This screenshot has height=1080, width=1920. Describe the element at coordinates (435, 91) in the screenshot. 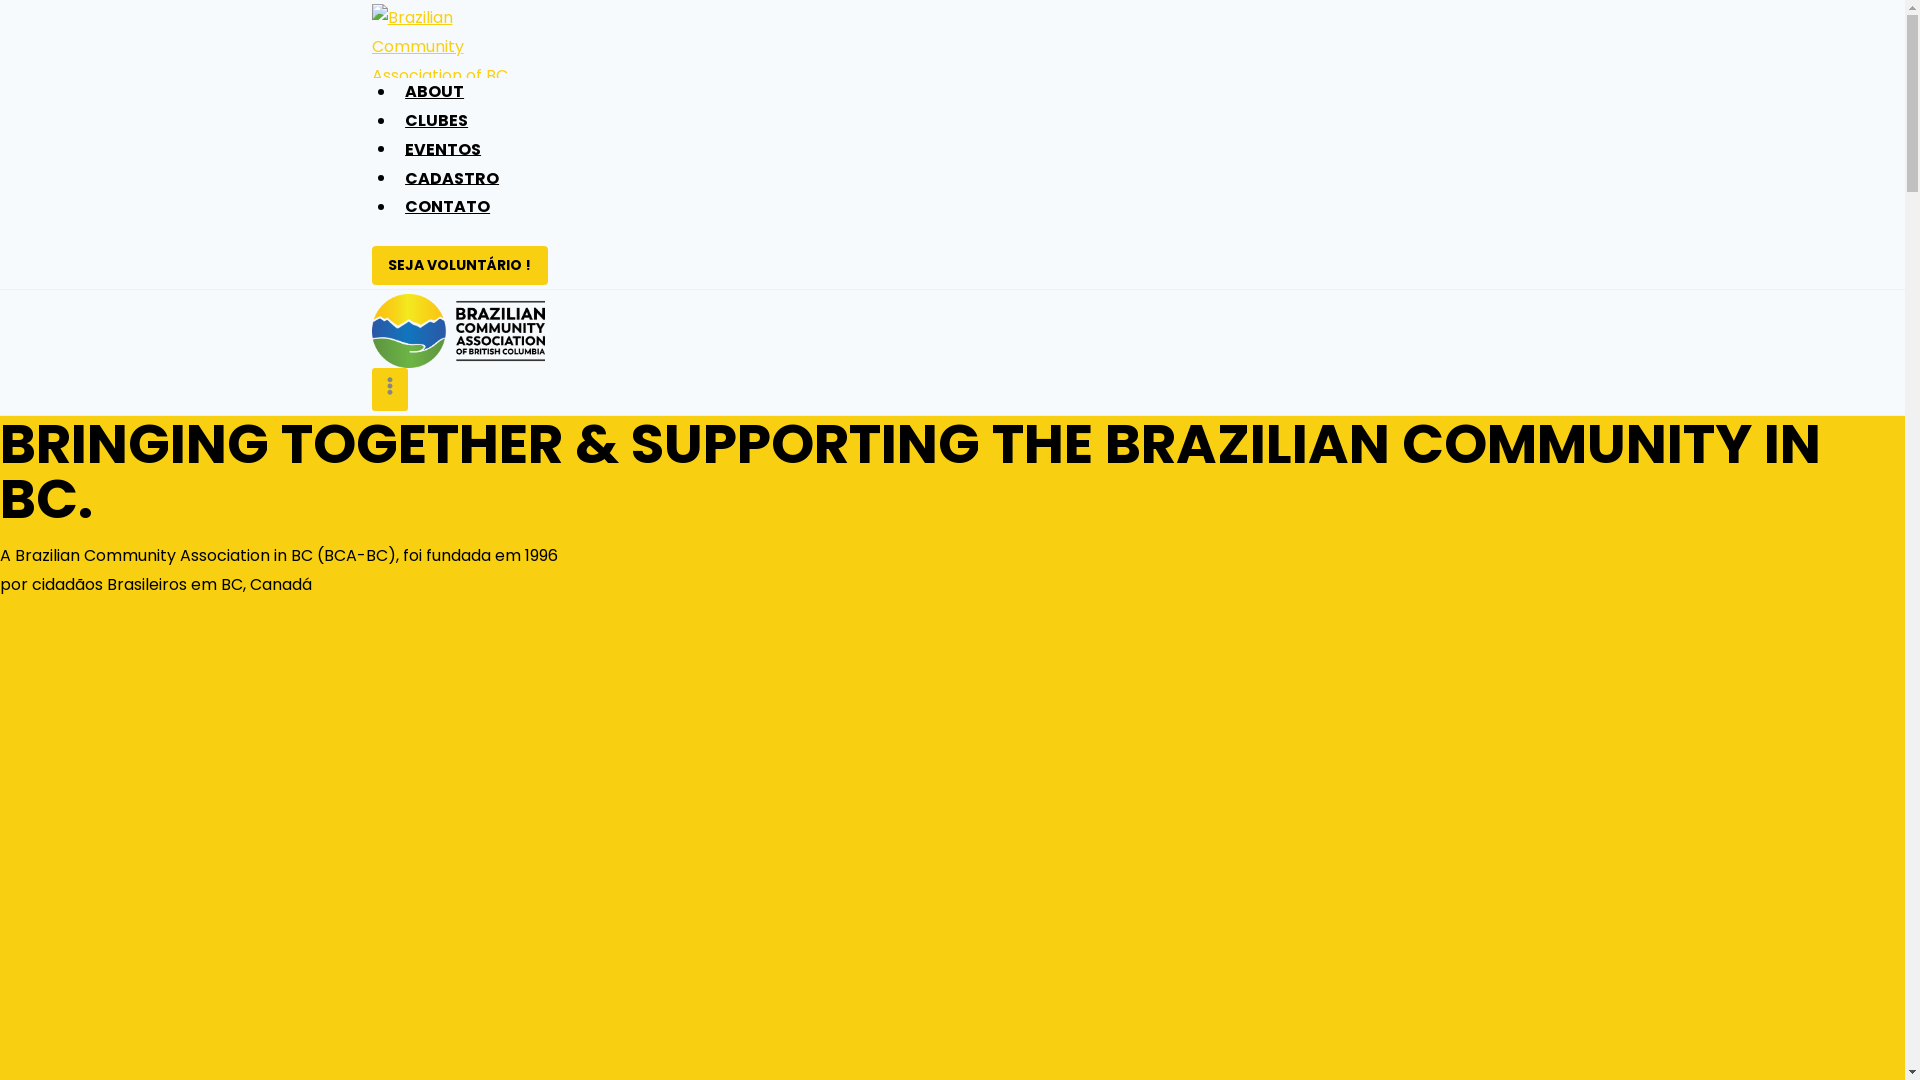

I see `ABOUT` at that location.